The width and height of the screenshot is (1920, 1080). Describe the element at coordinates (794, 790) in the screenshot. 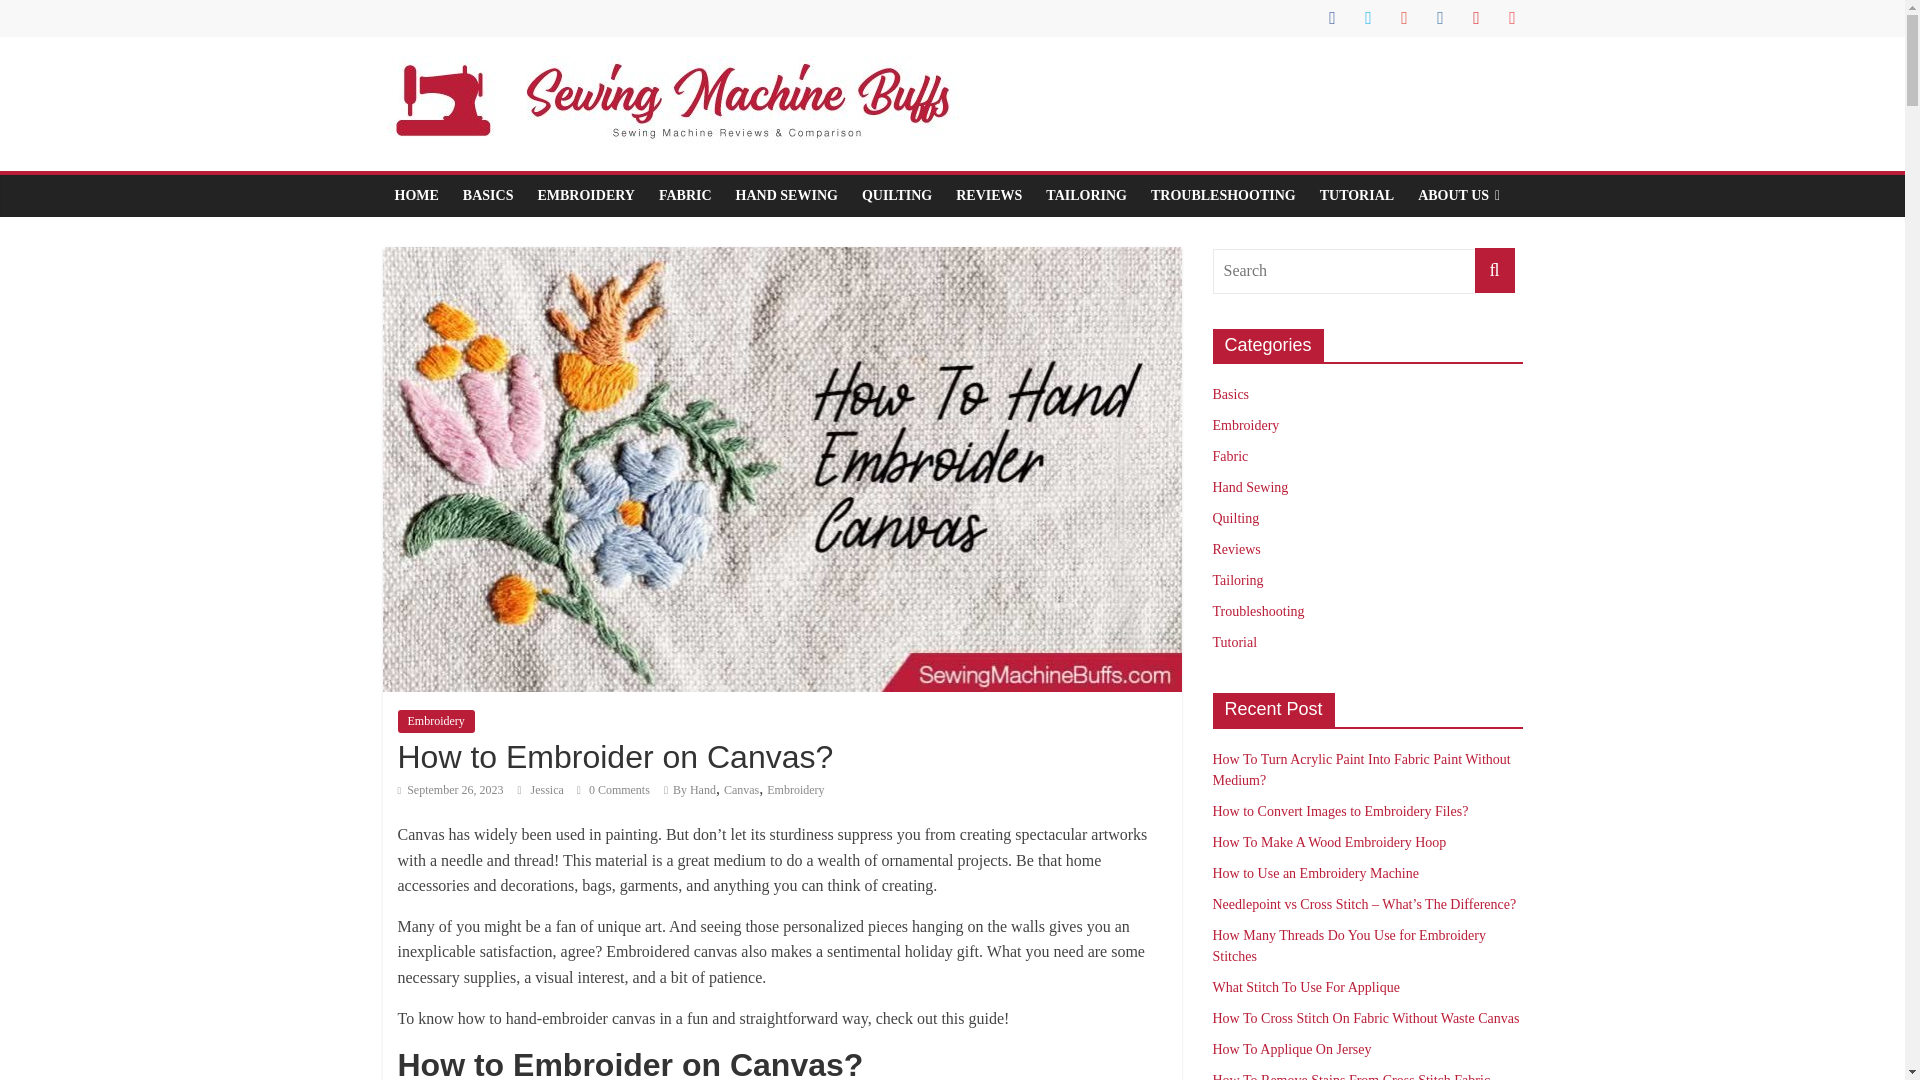

I see `Embroidery` at that location.